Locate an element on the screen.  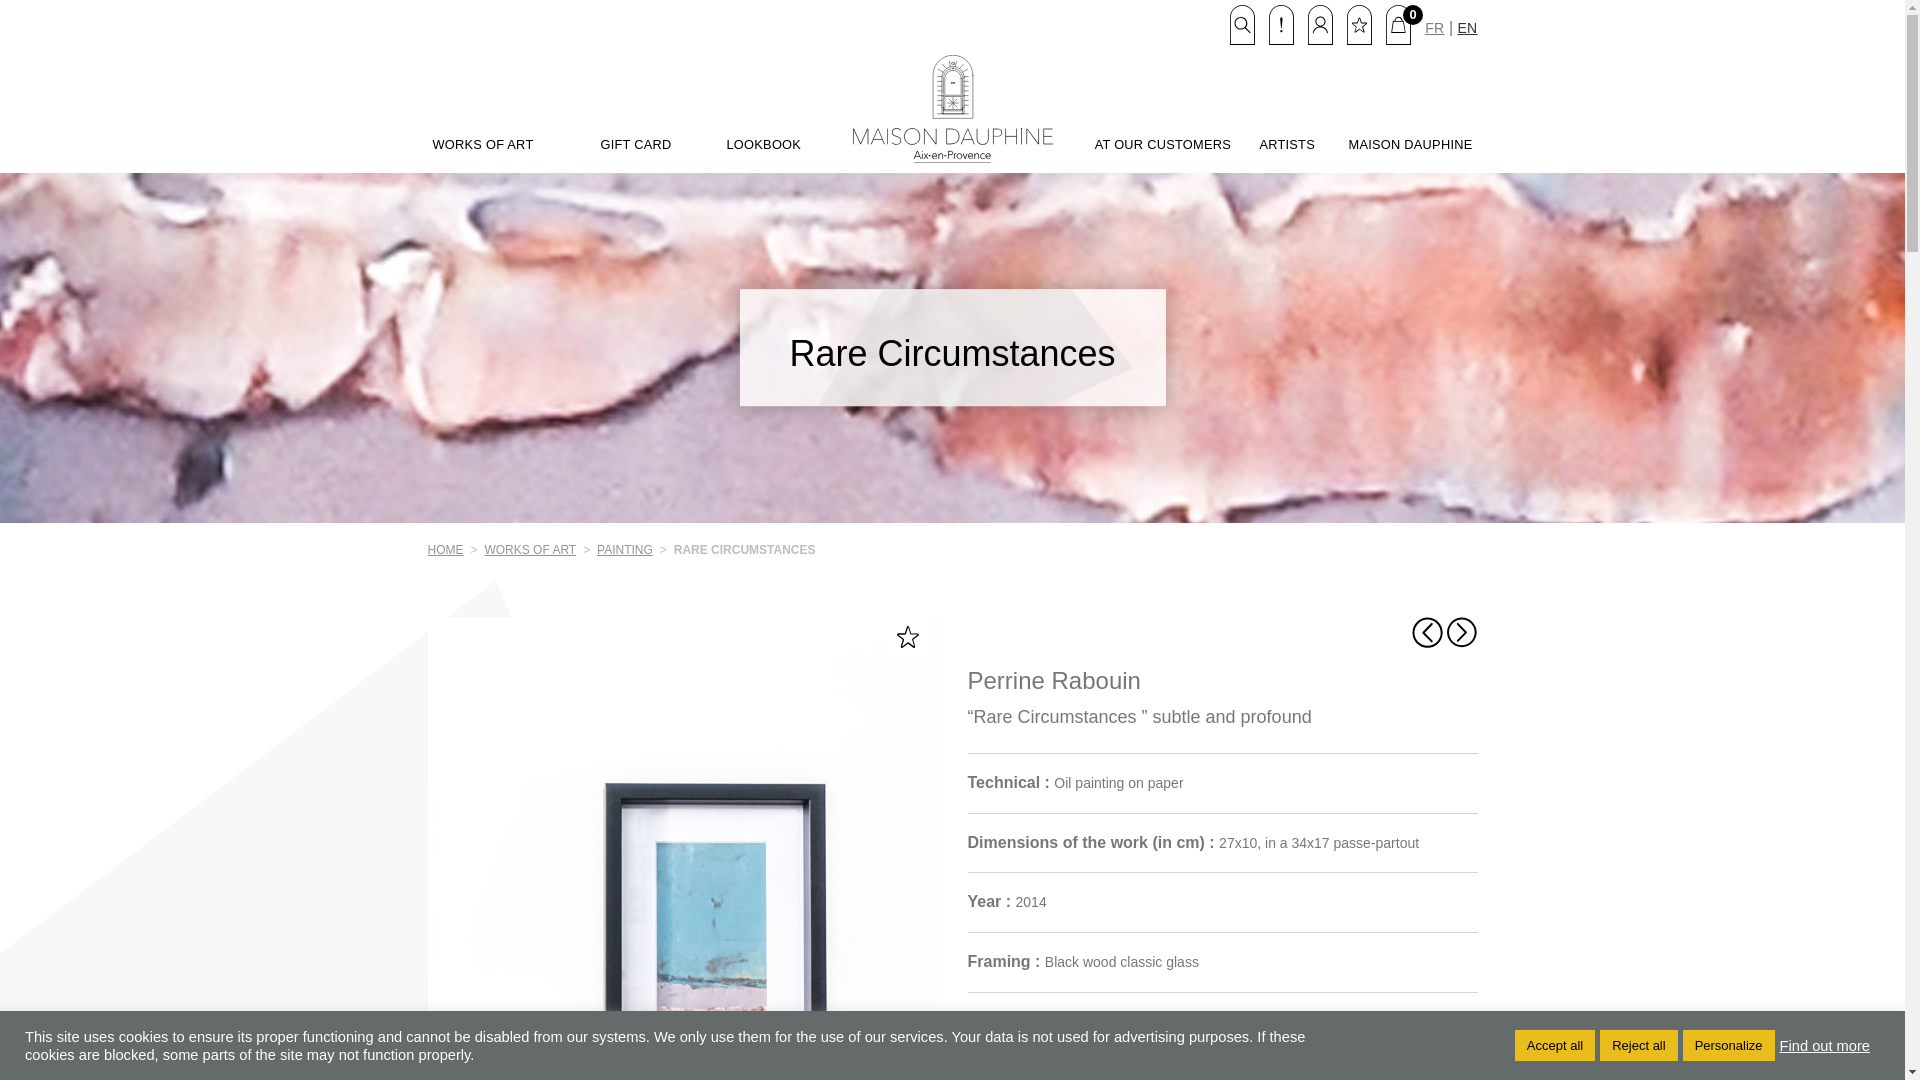
WORKS OF ART is located at coordinates (482, 145).